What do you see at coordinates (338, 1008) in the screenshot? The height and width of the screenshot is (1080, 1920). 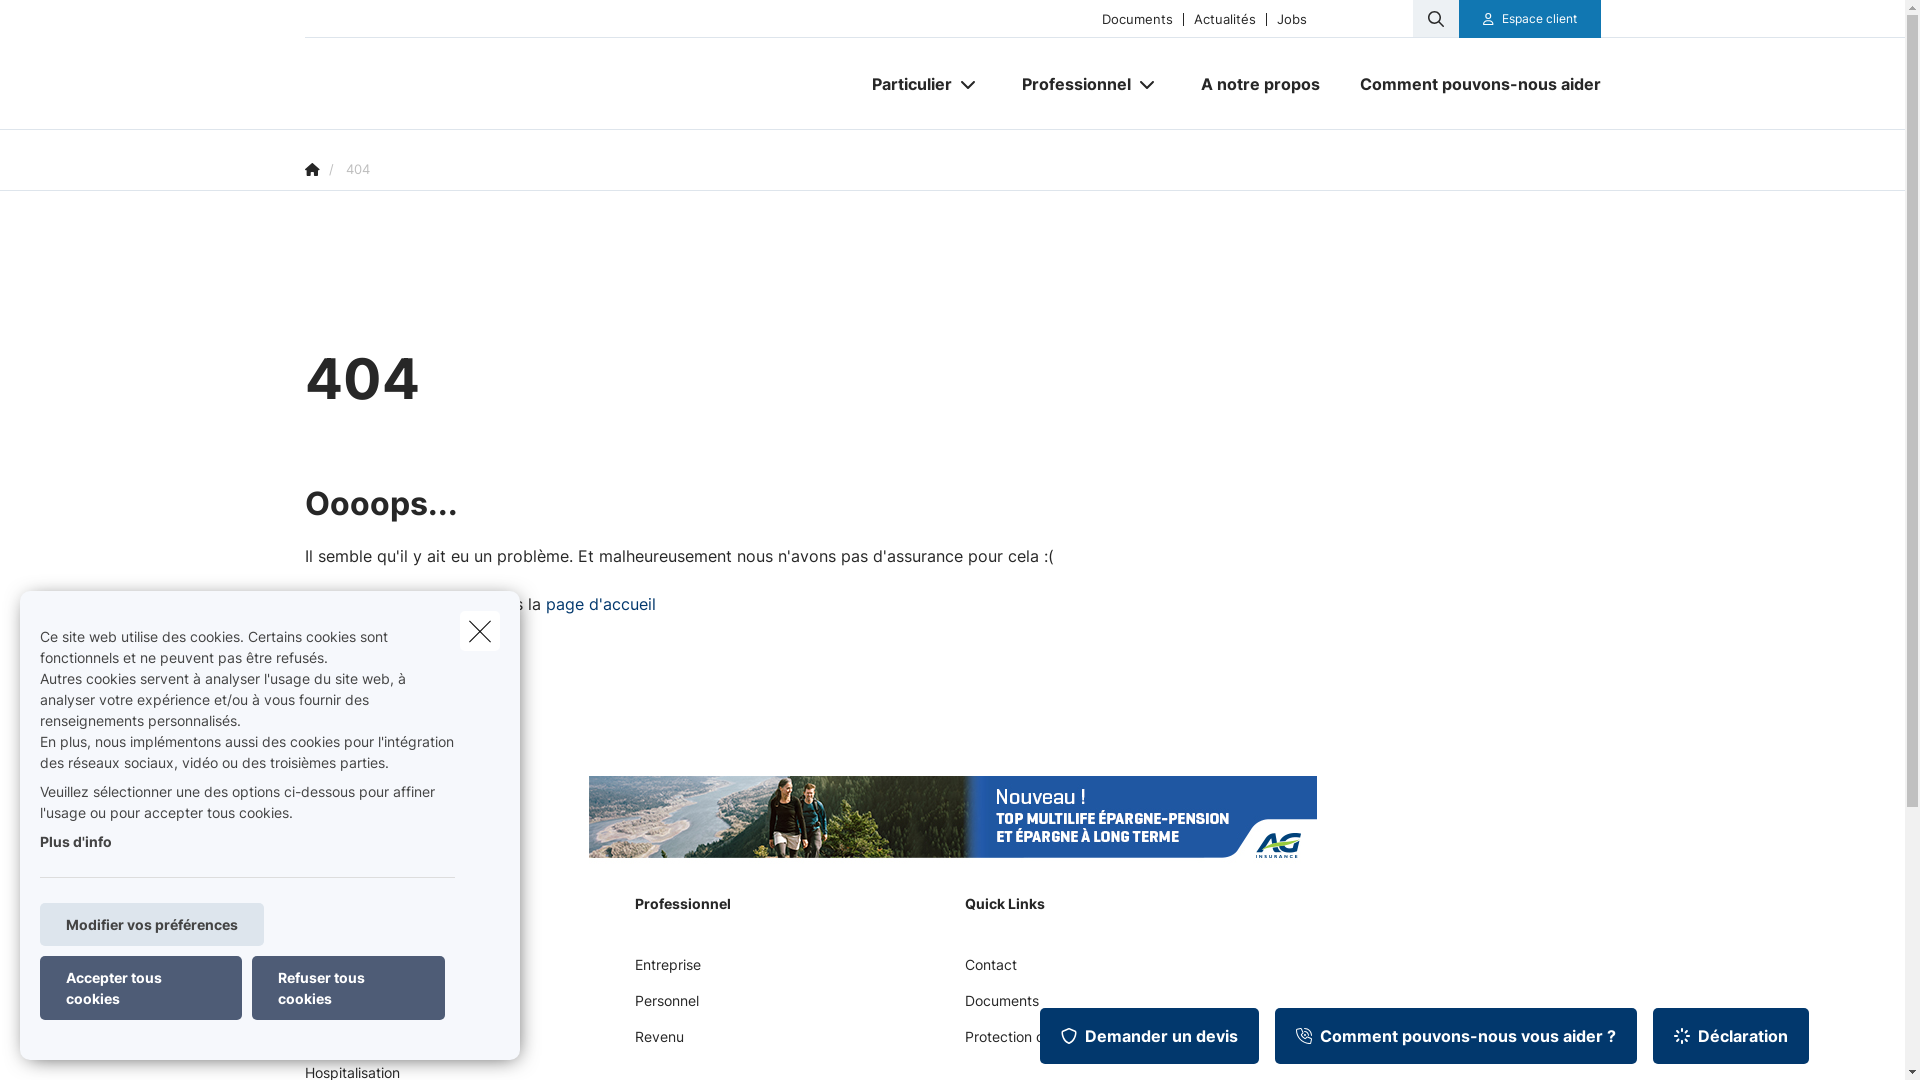 I see `Habitation` at bounding box center [338, 1008].